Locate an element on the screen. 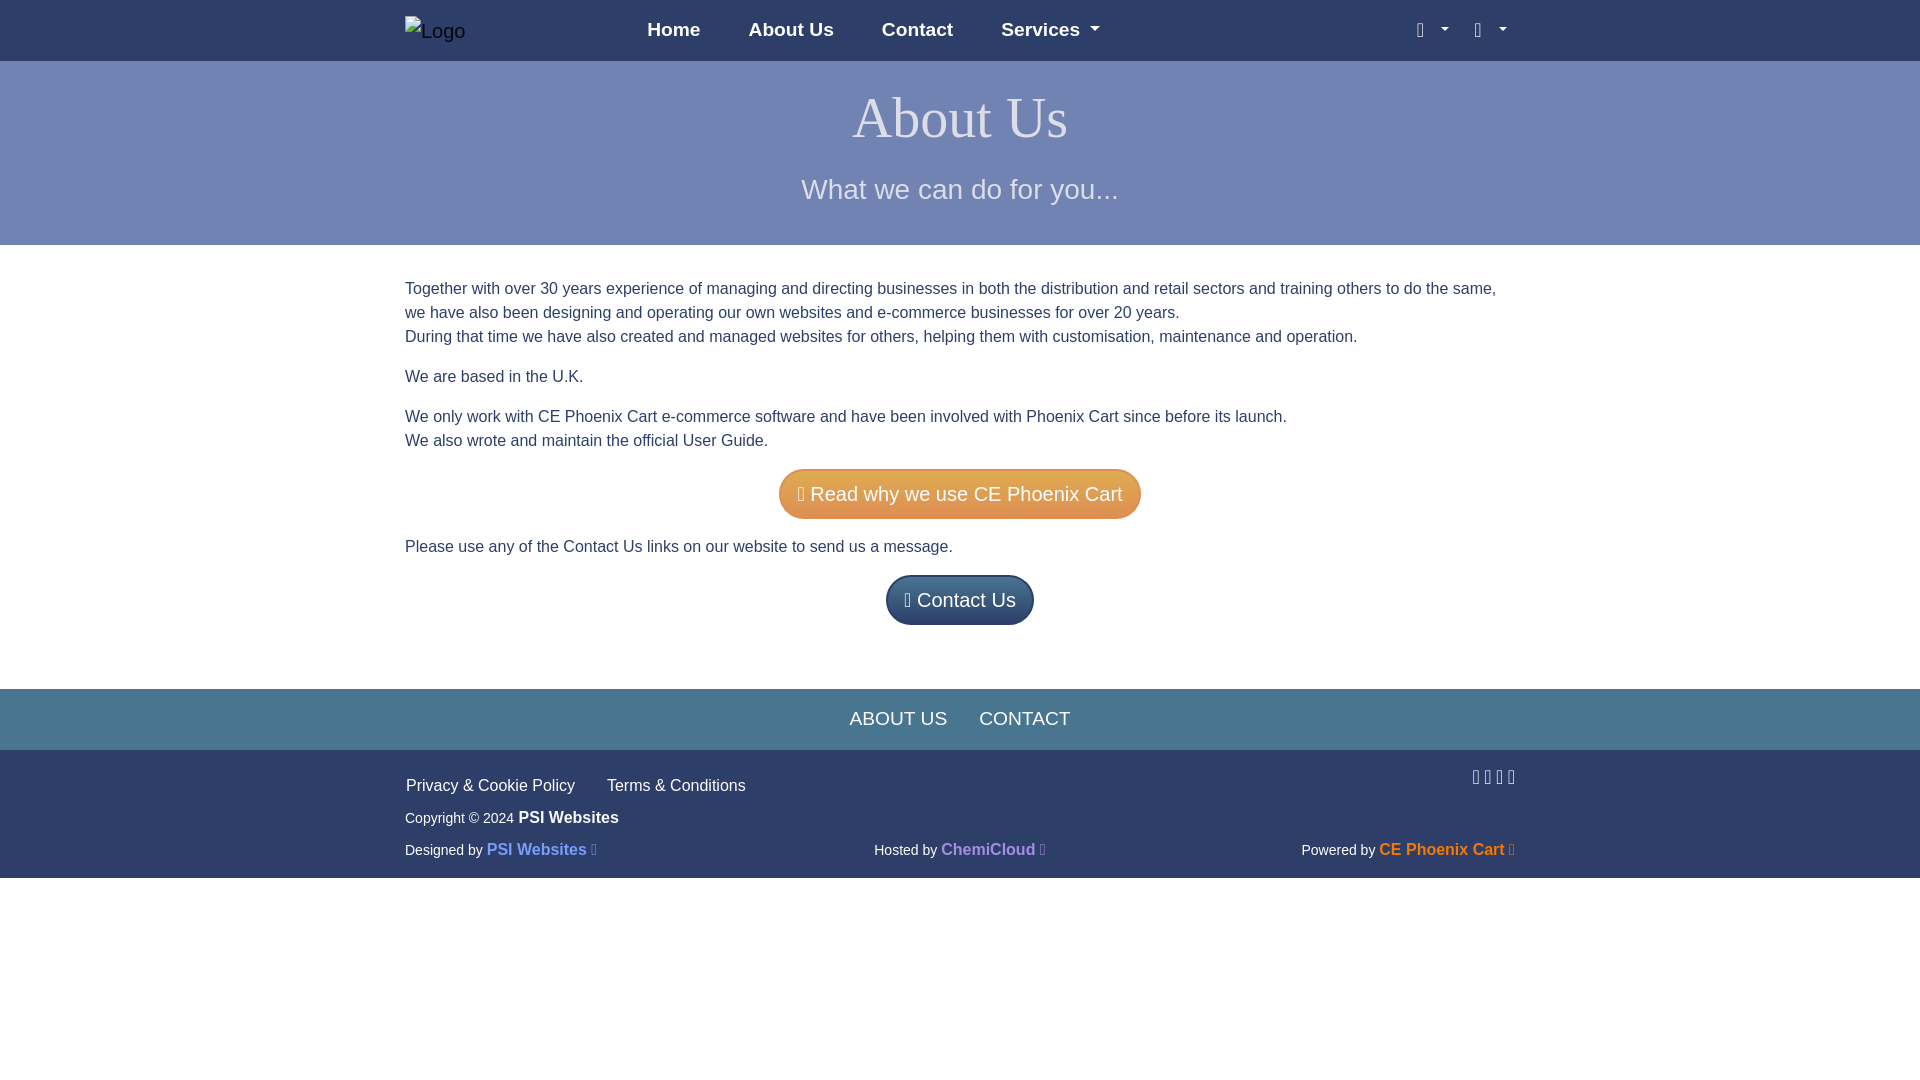 This screenshot has height=1080, width=1920. PSI Websites is located at coordinates (542, 849).